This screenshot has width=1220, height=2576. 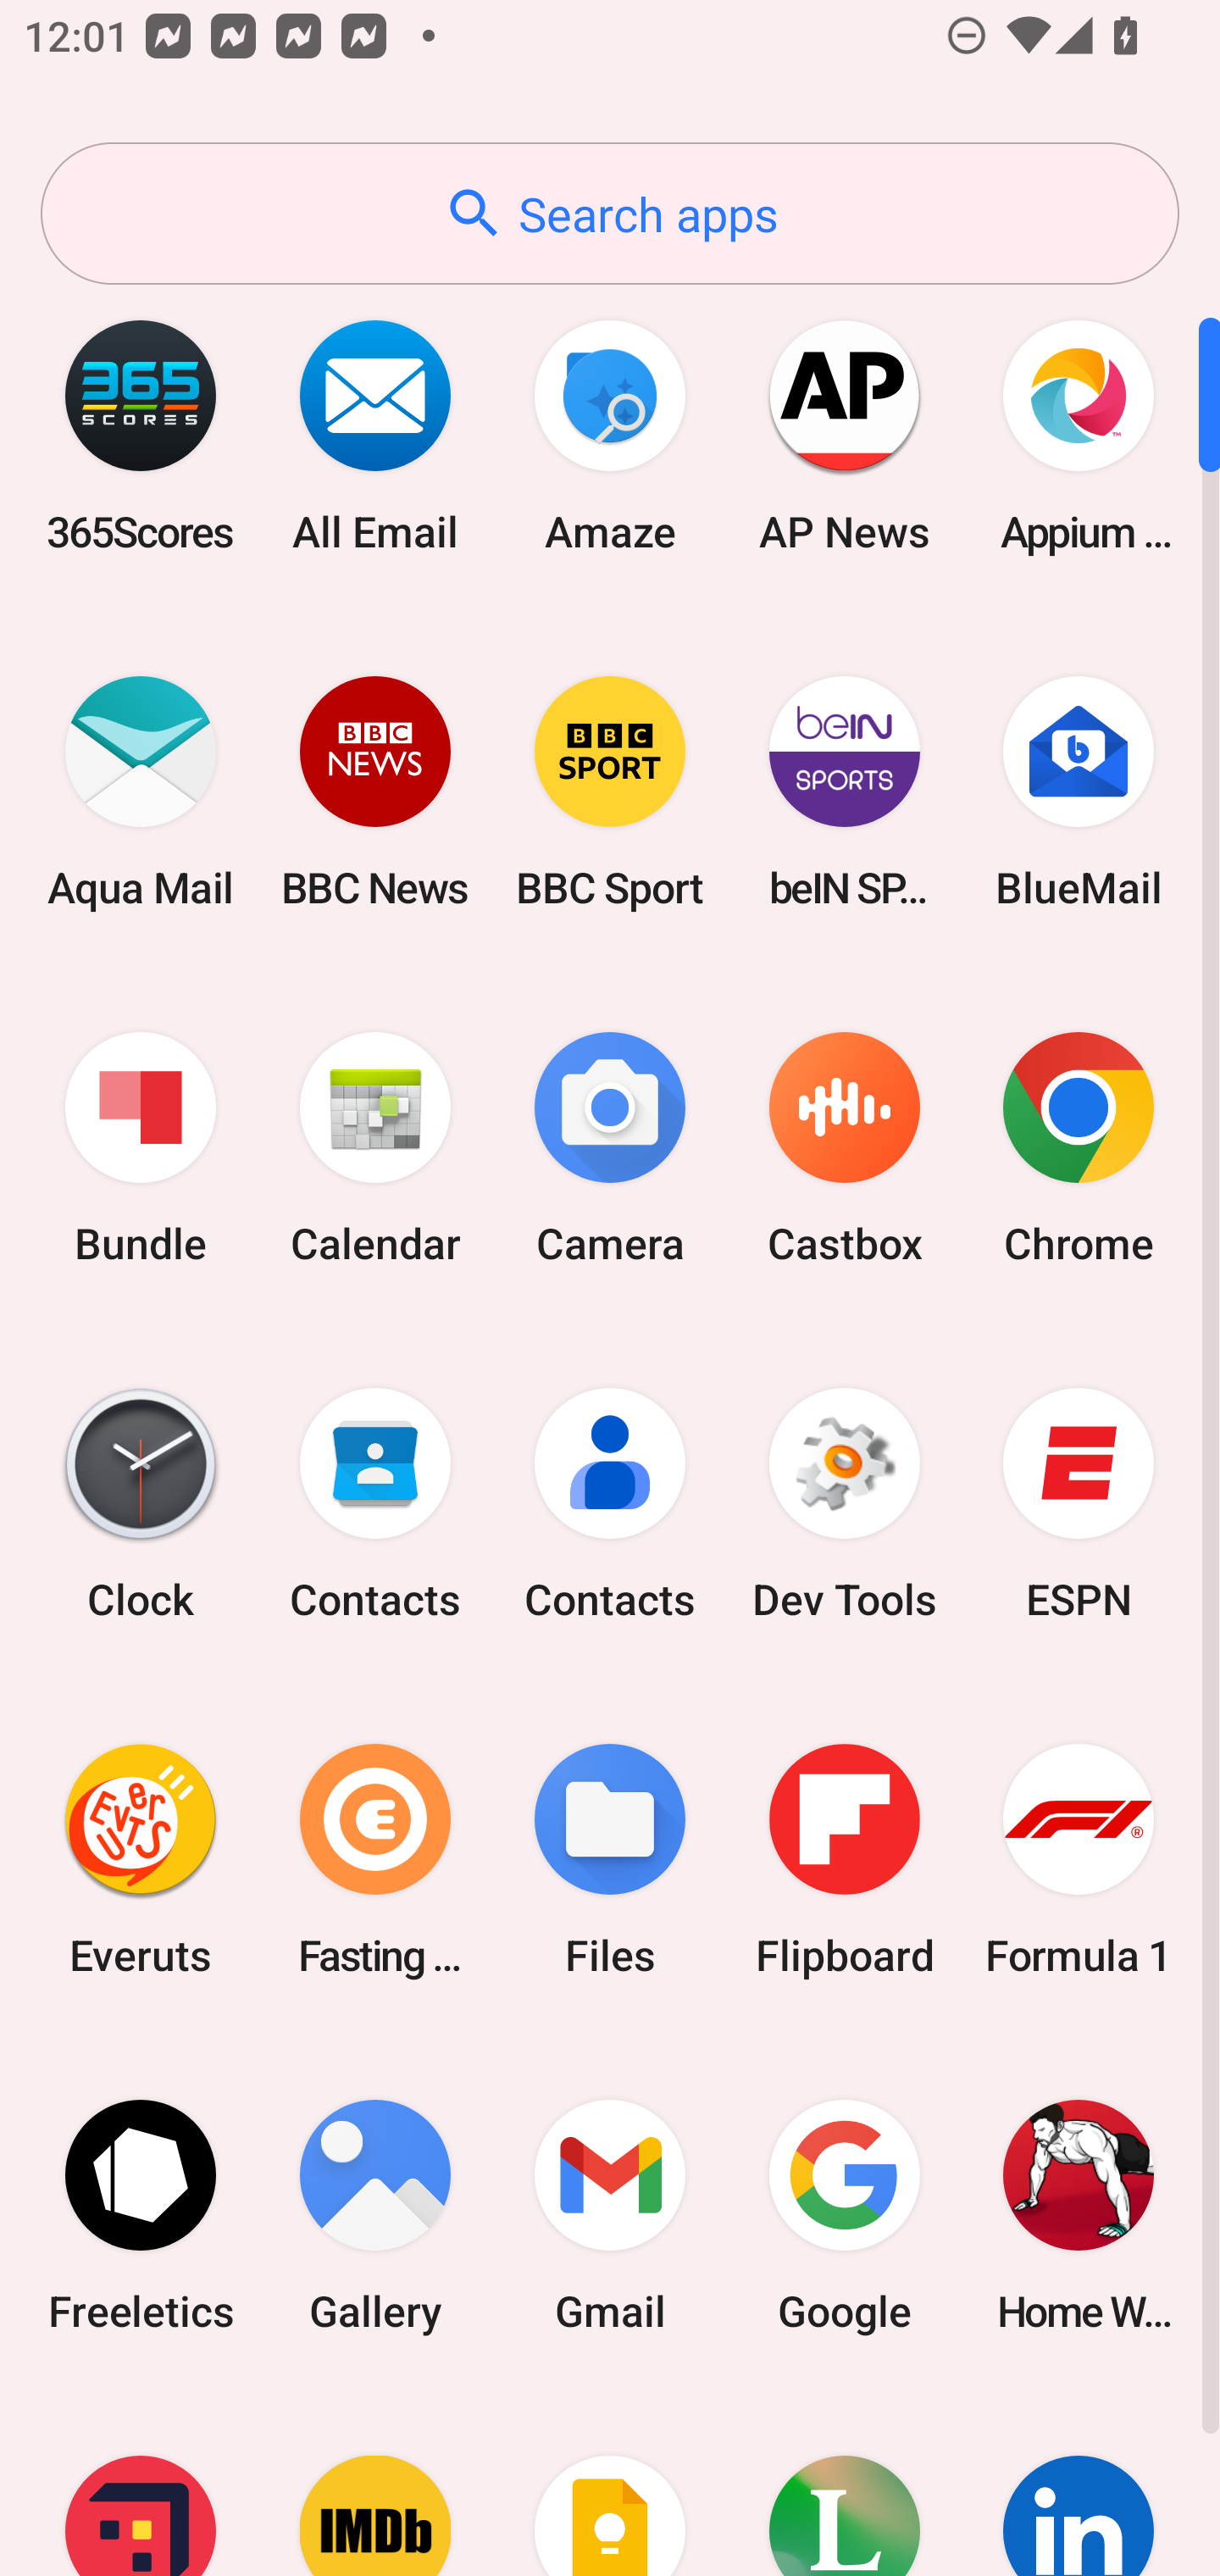 What do you see at coordinates (610, 2215) in the screenshot?
I see `Gmail` at bounding box center [610, 2215].